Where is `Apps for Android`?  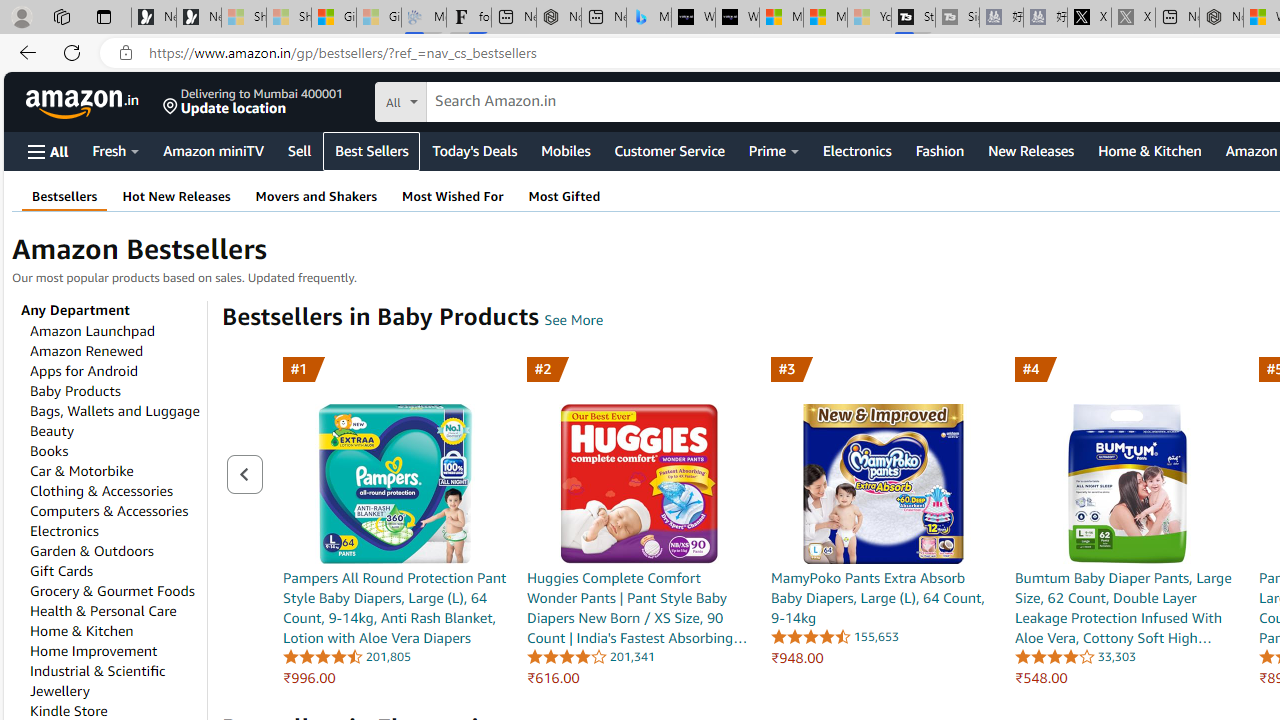
Apps for Android is located at coordinates (84, 371).